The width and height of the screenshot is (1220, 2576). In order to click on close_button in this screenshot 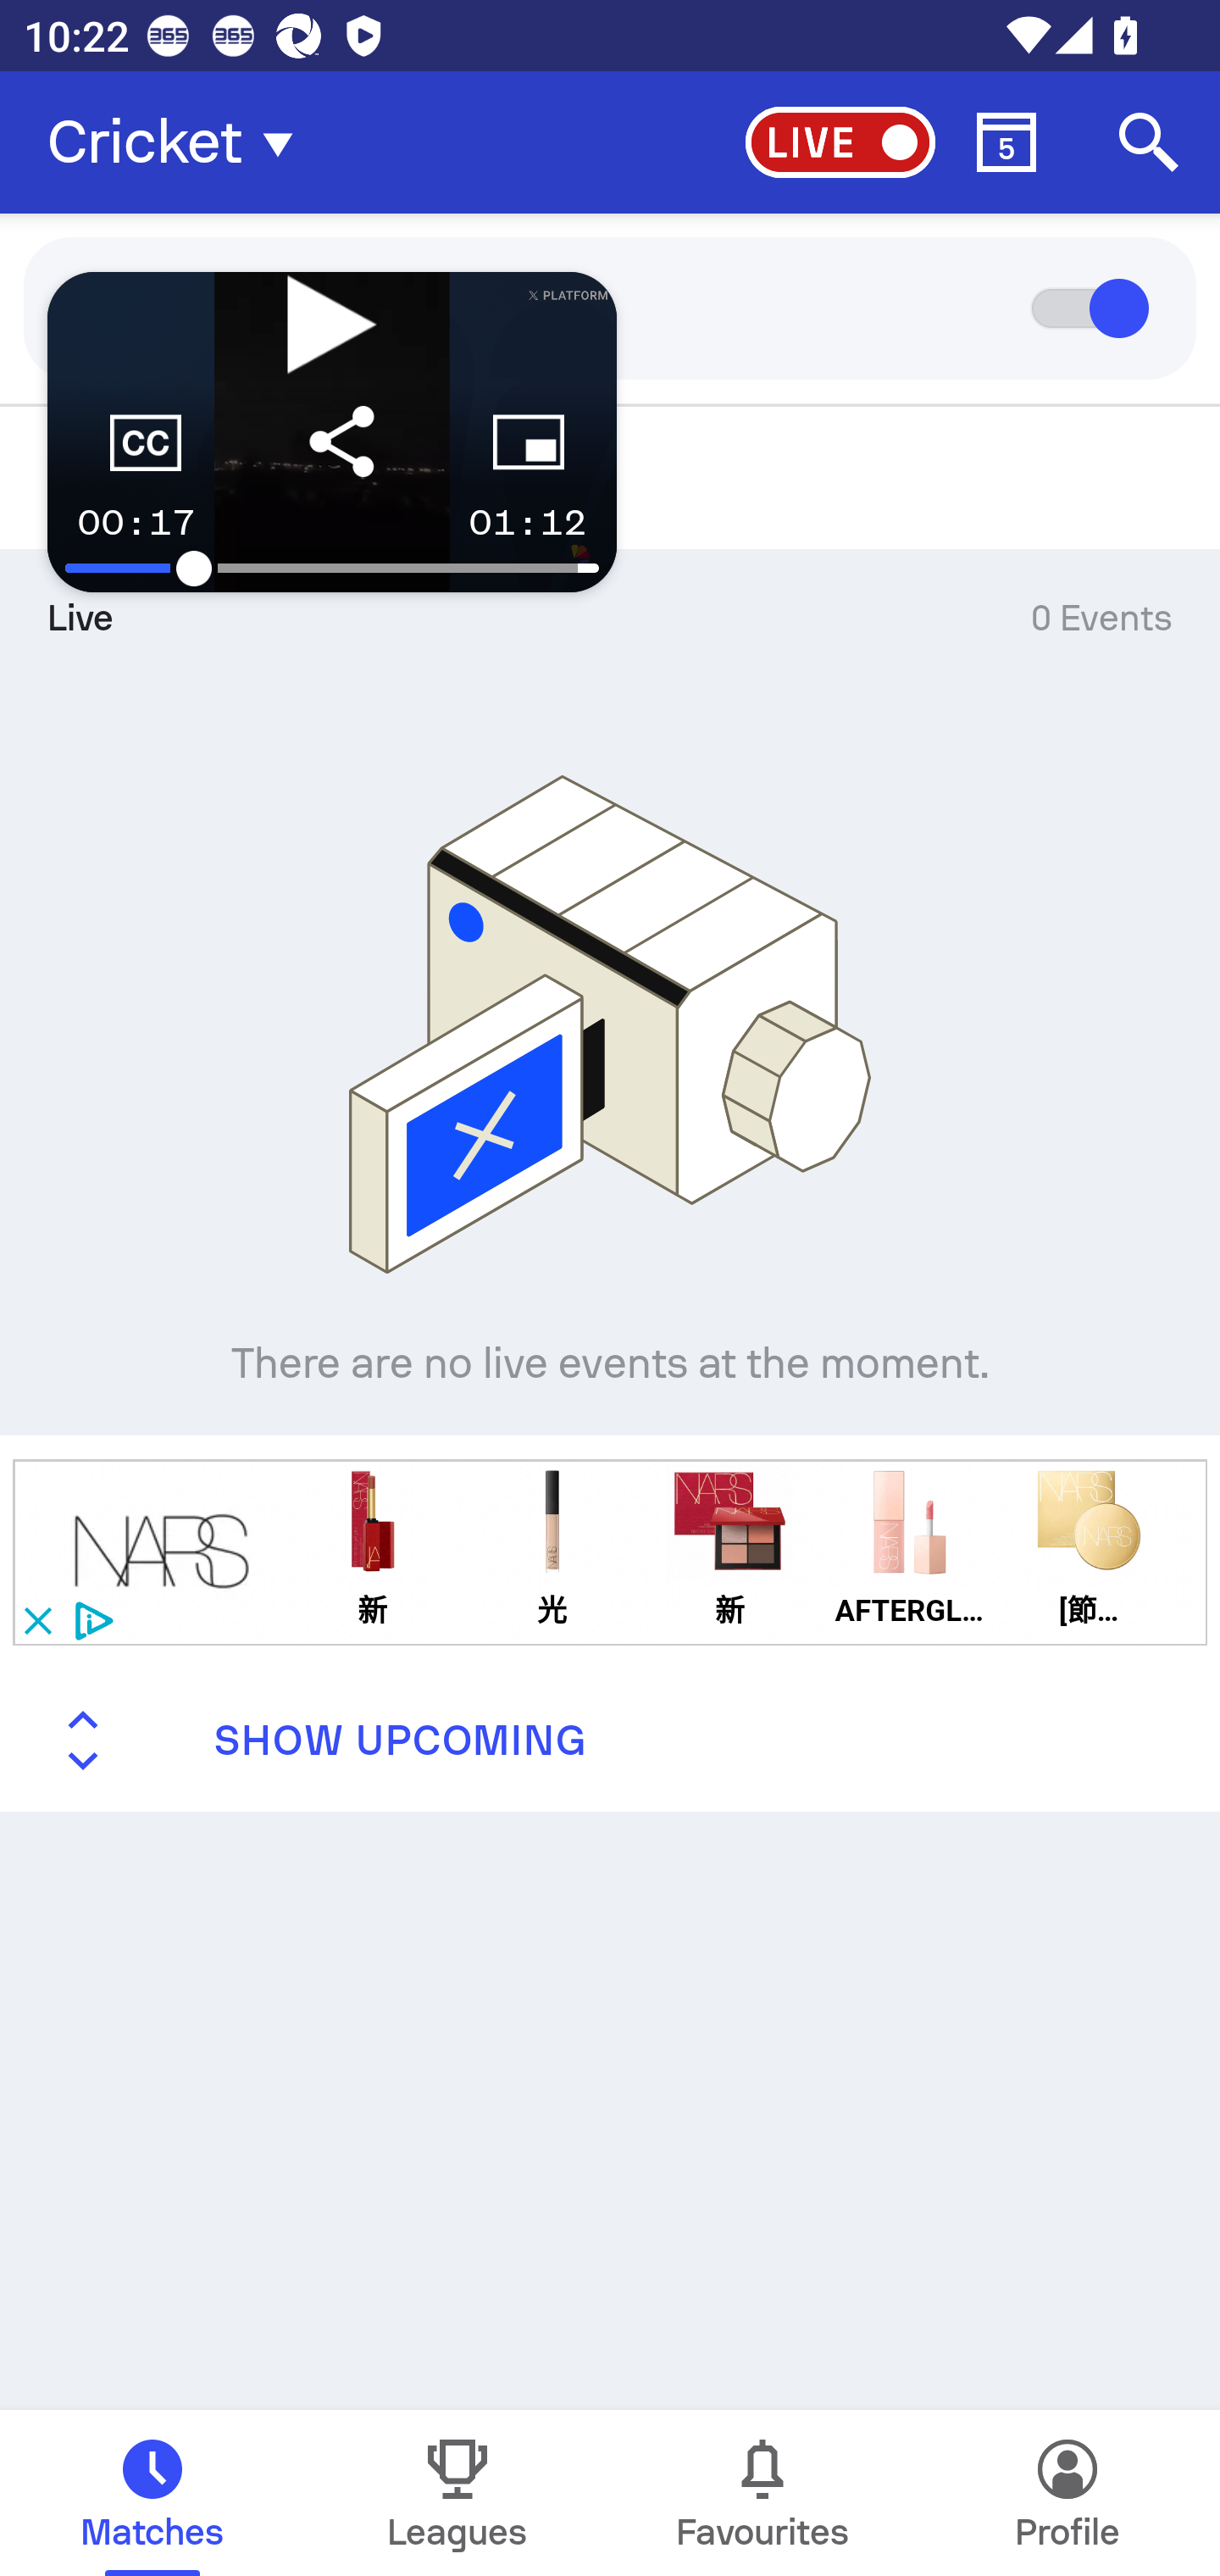, I will do `click(36, 1620)`.